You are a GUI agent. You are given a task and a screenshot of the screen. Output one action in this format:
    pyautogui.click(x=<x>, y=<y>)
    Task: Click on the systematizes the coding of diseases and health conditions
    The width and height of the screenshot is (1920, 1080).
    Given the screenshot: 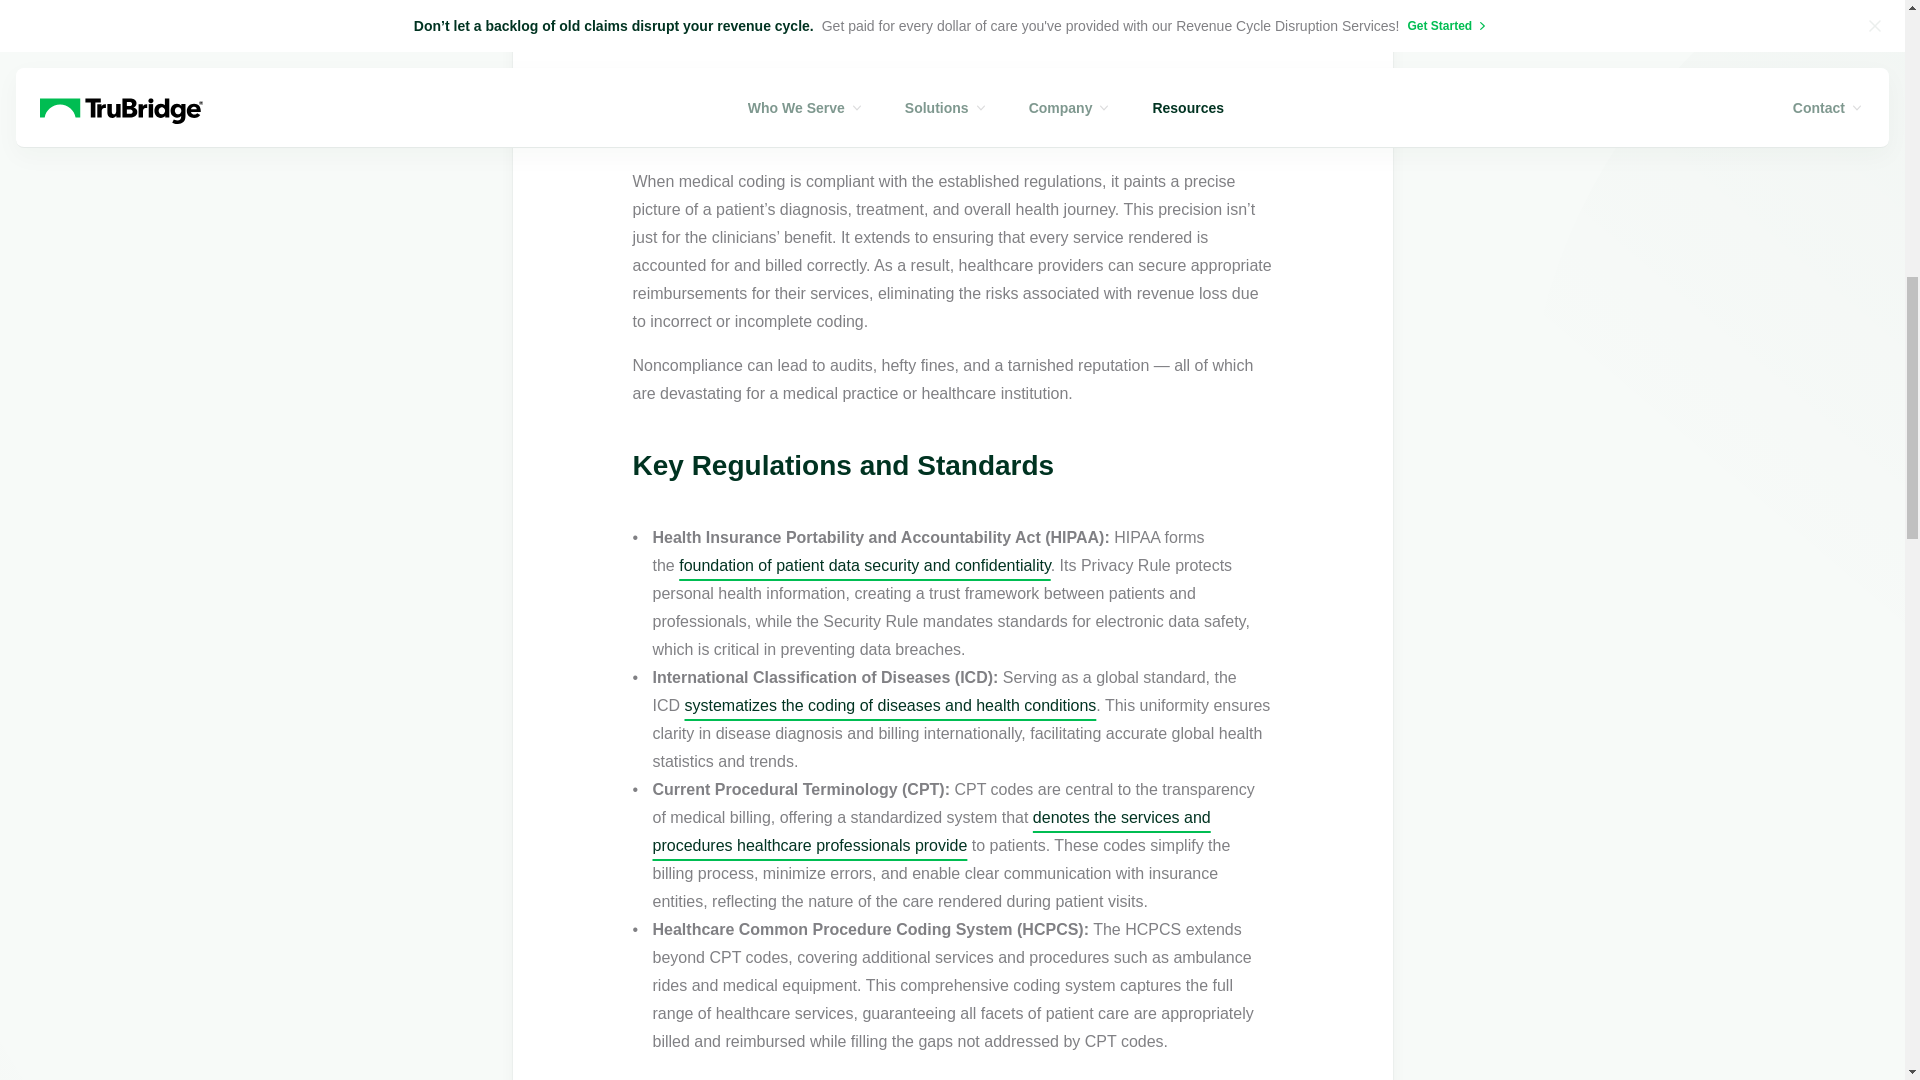 What is the action you would take?
    pyautogui.click(x=890, y=704)
    